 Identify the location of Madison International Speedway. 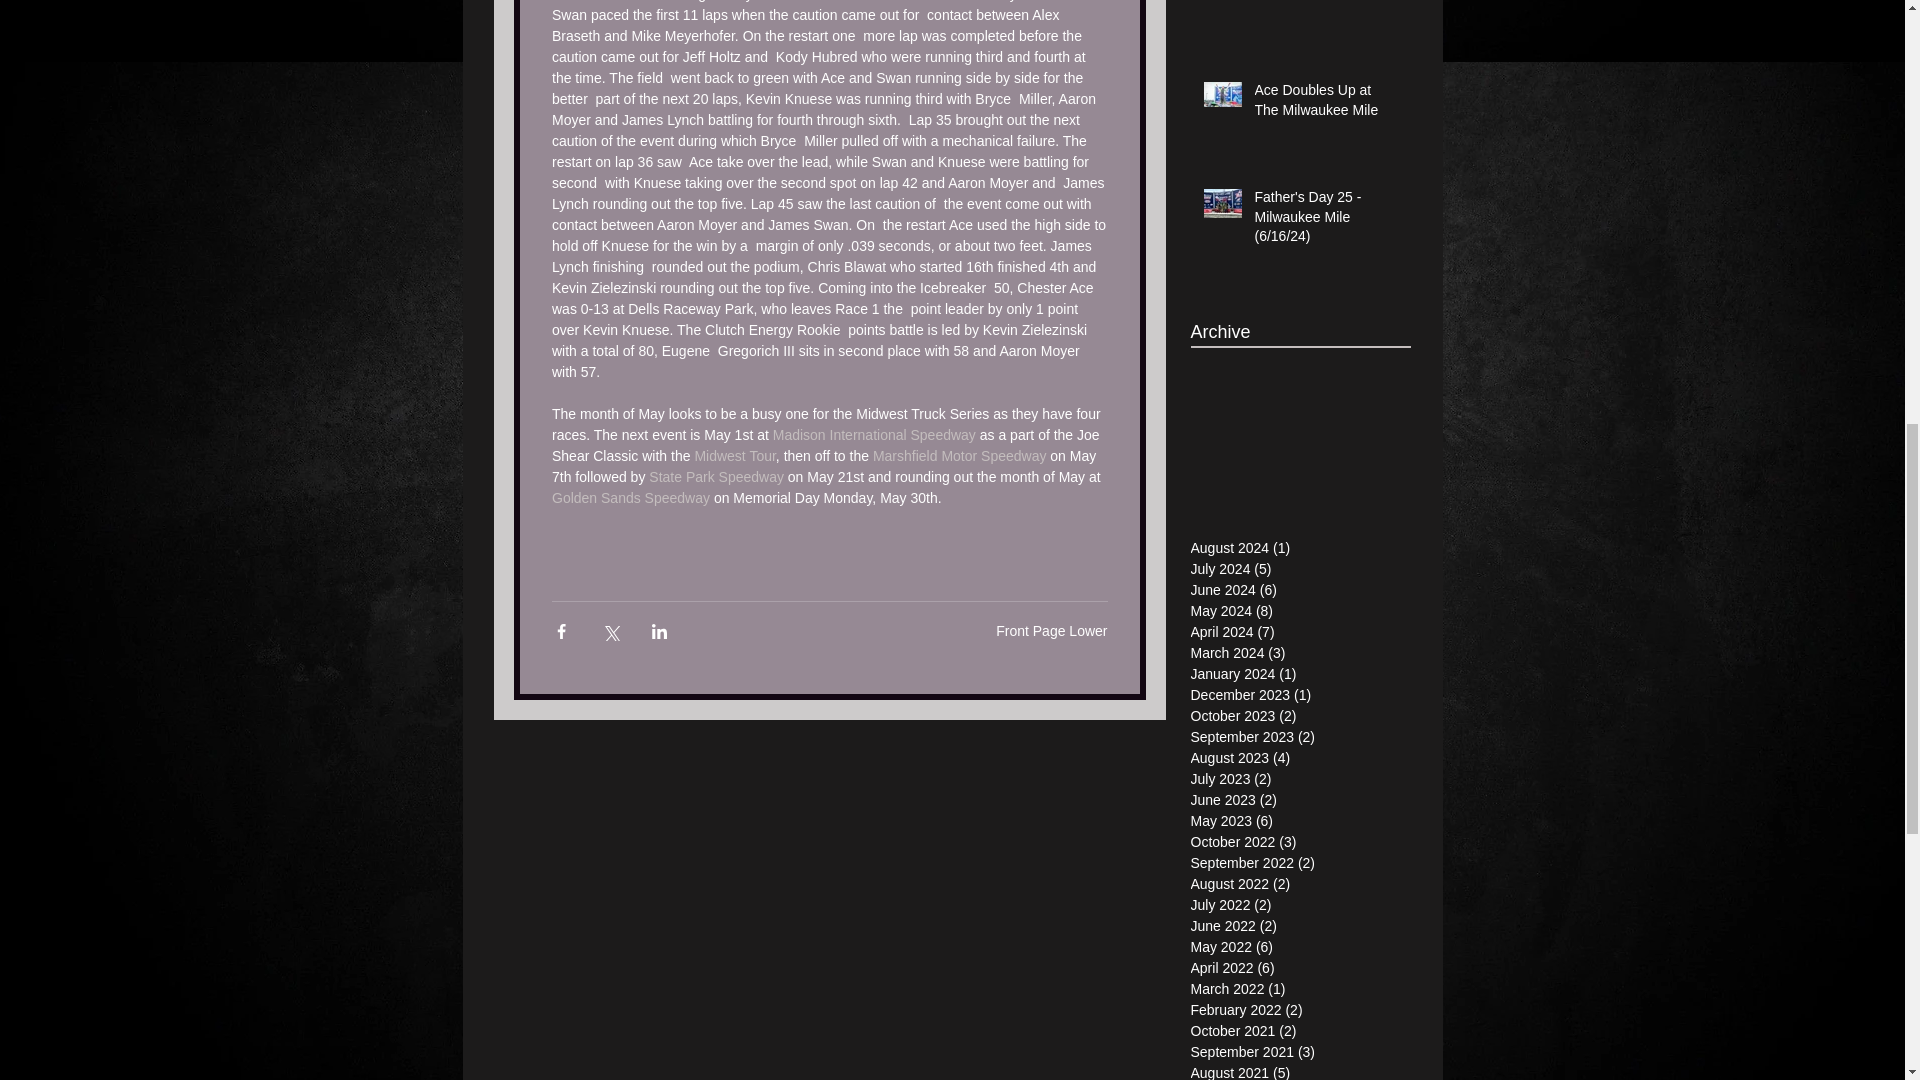
(873, 434).